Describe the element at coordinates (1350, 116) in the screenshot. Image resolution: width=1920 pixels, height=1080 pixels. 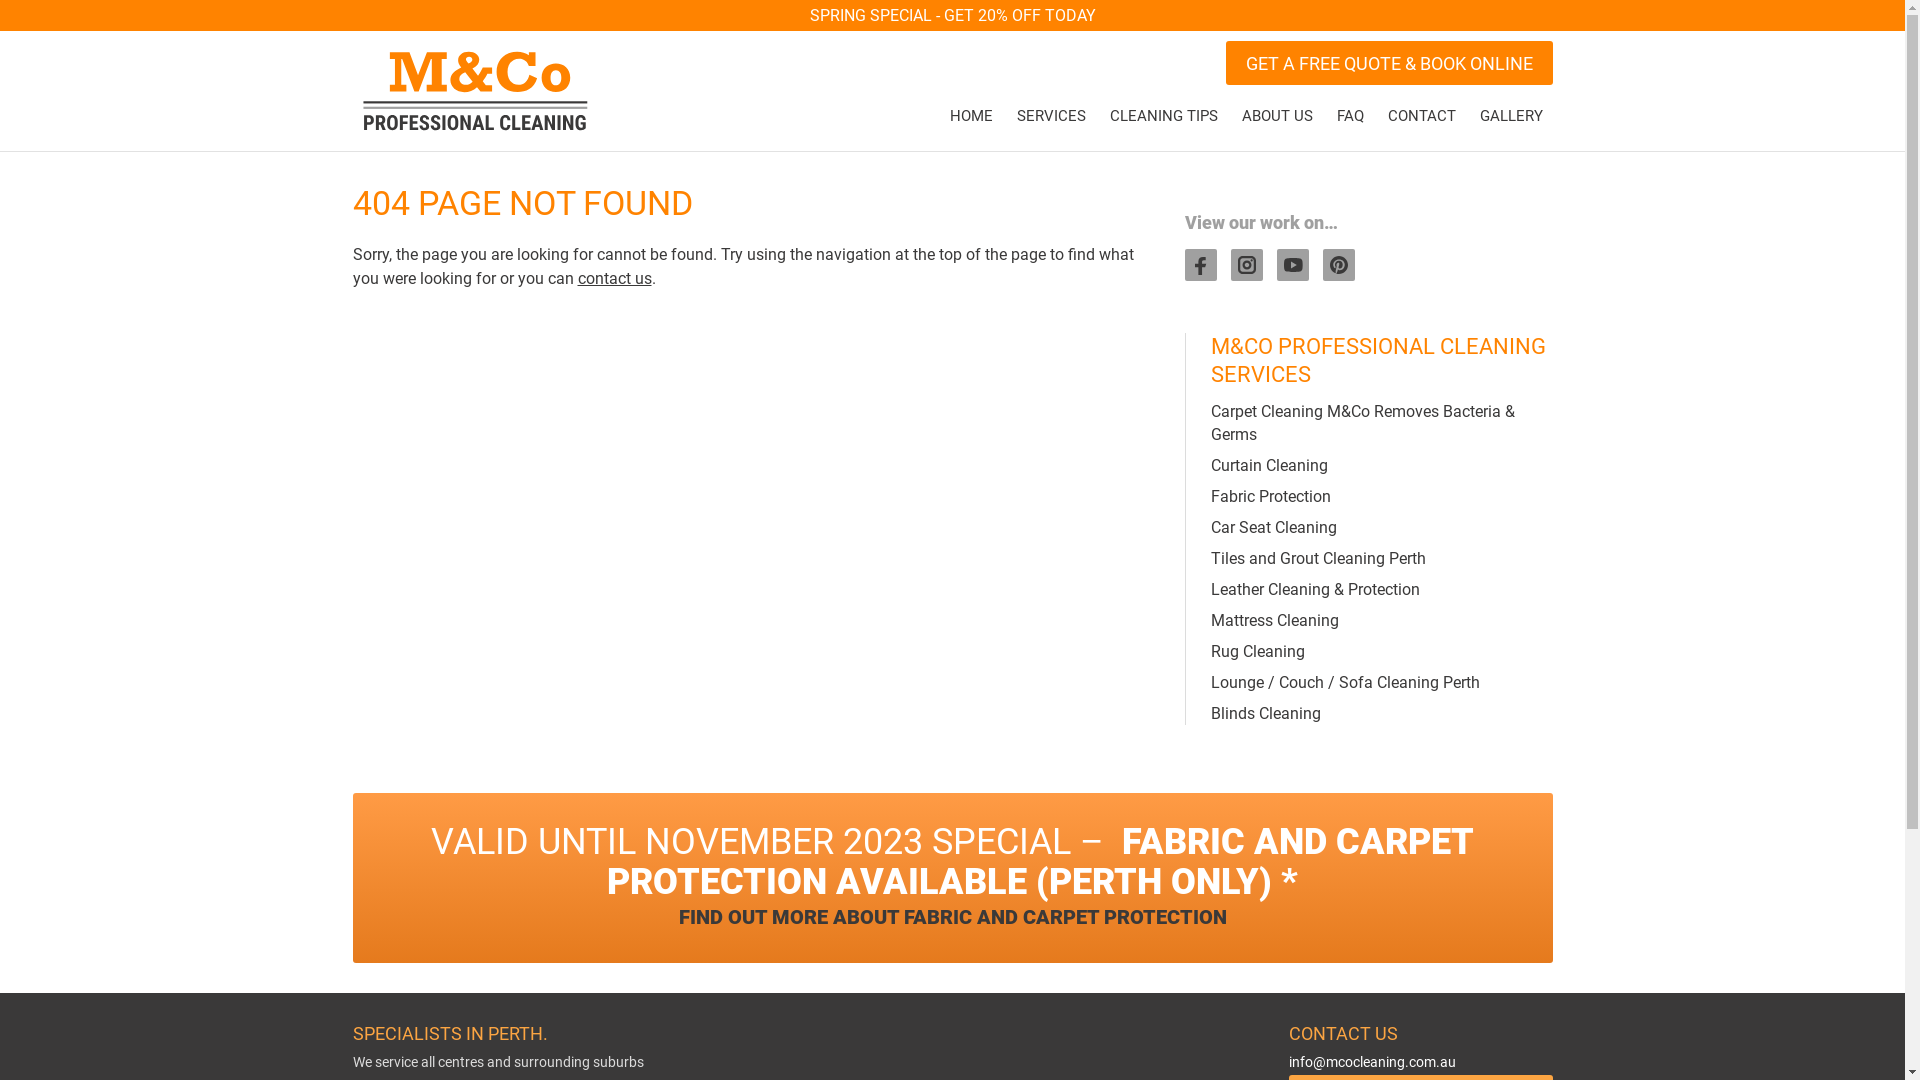
I see `FAQ` at that location.